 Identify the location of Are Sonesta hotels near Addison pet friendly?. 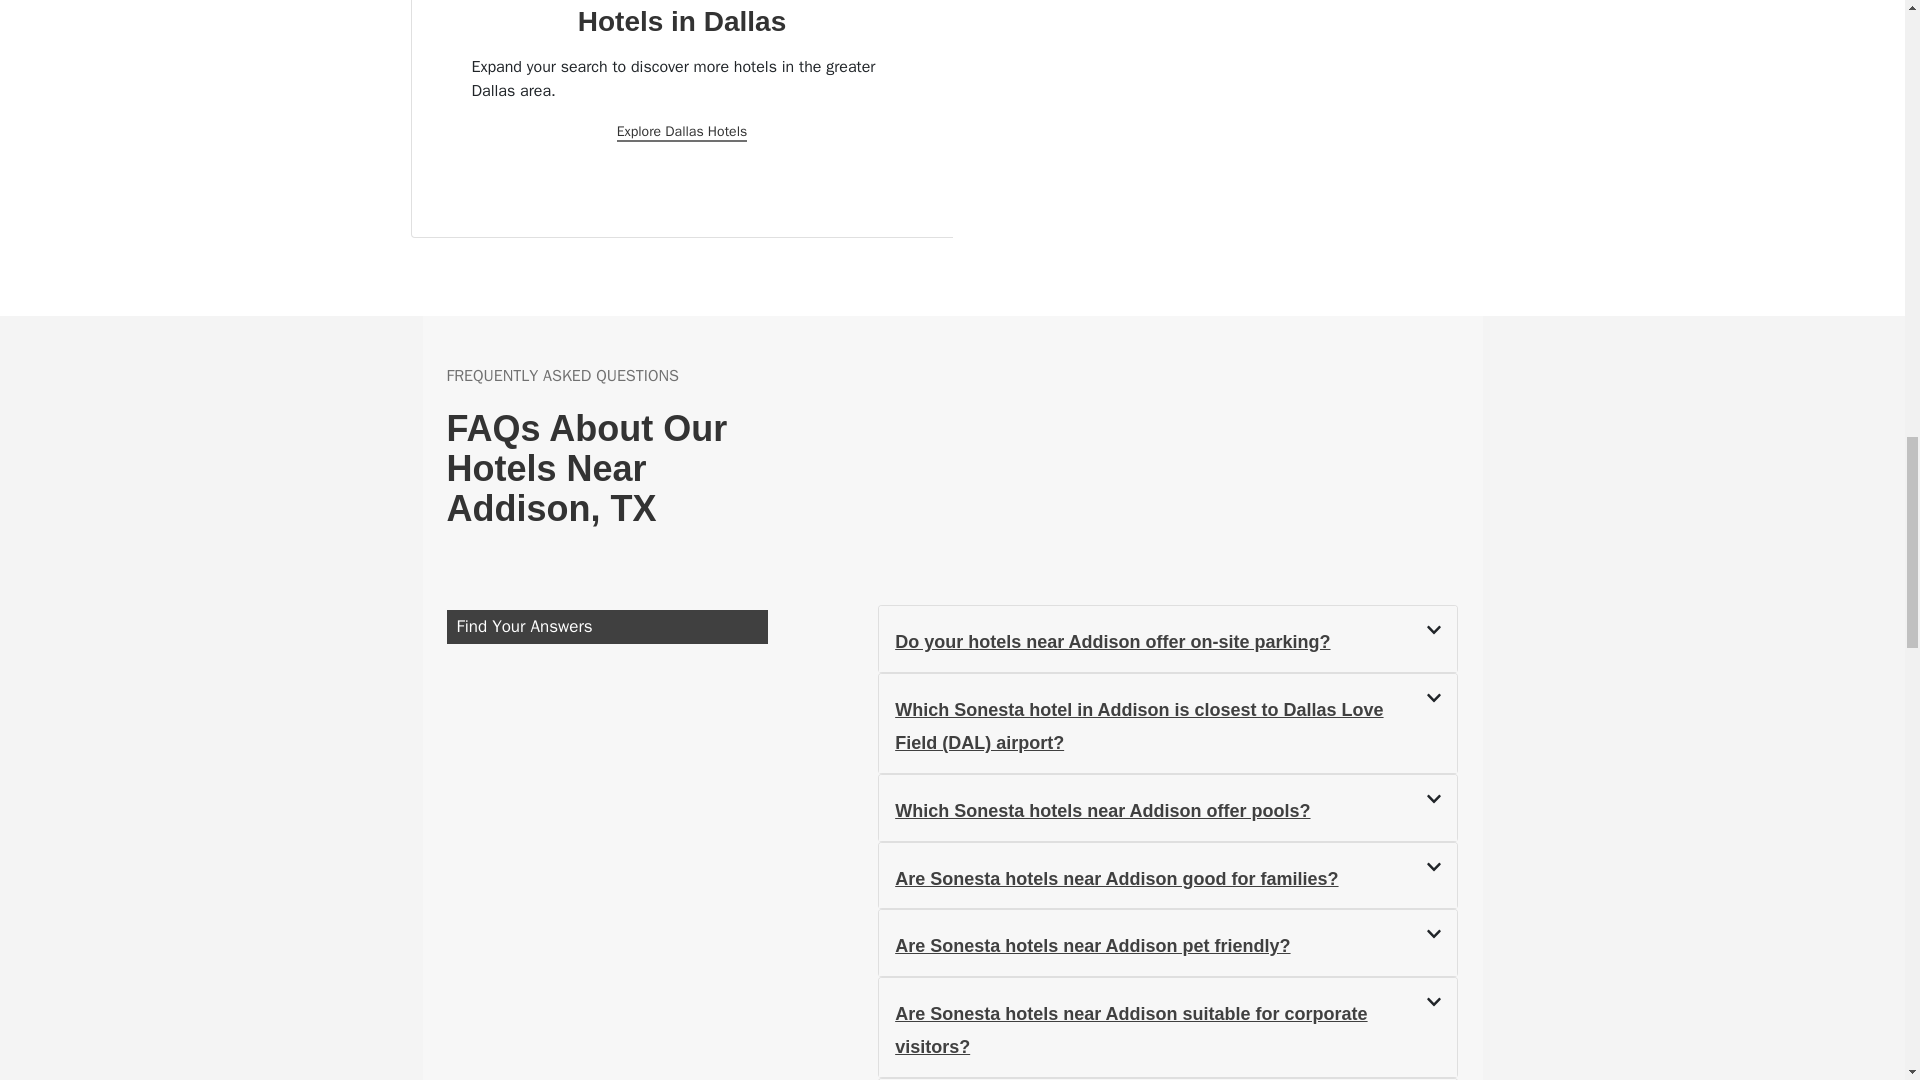
(1092, 946).